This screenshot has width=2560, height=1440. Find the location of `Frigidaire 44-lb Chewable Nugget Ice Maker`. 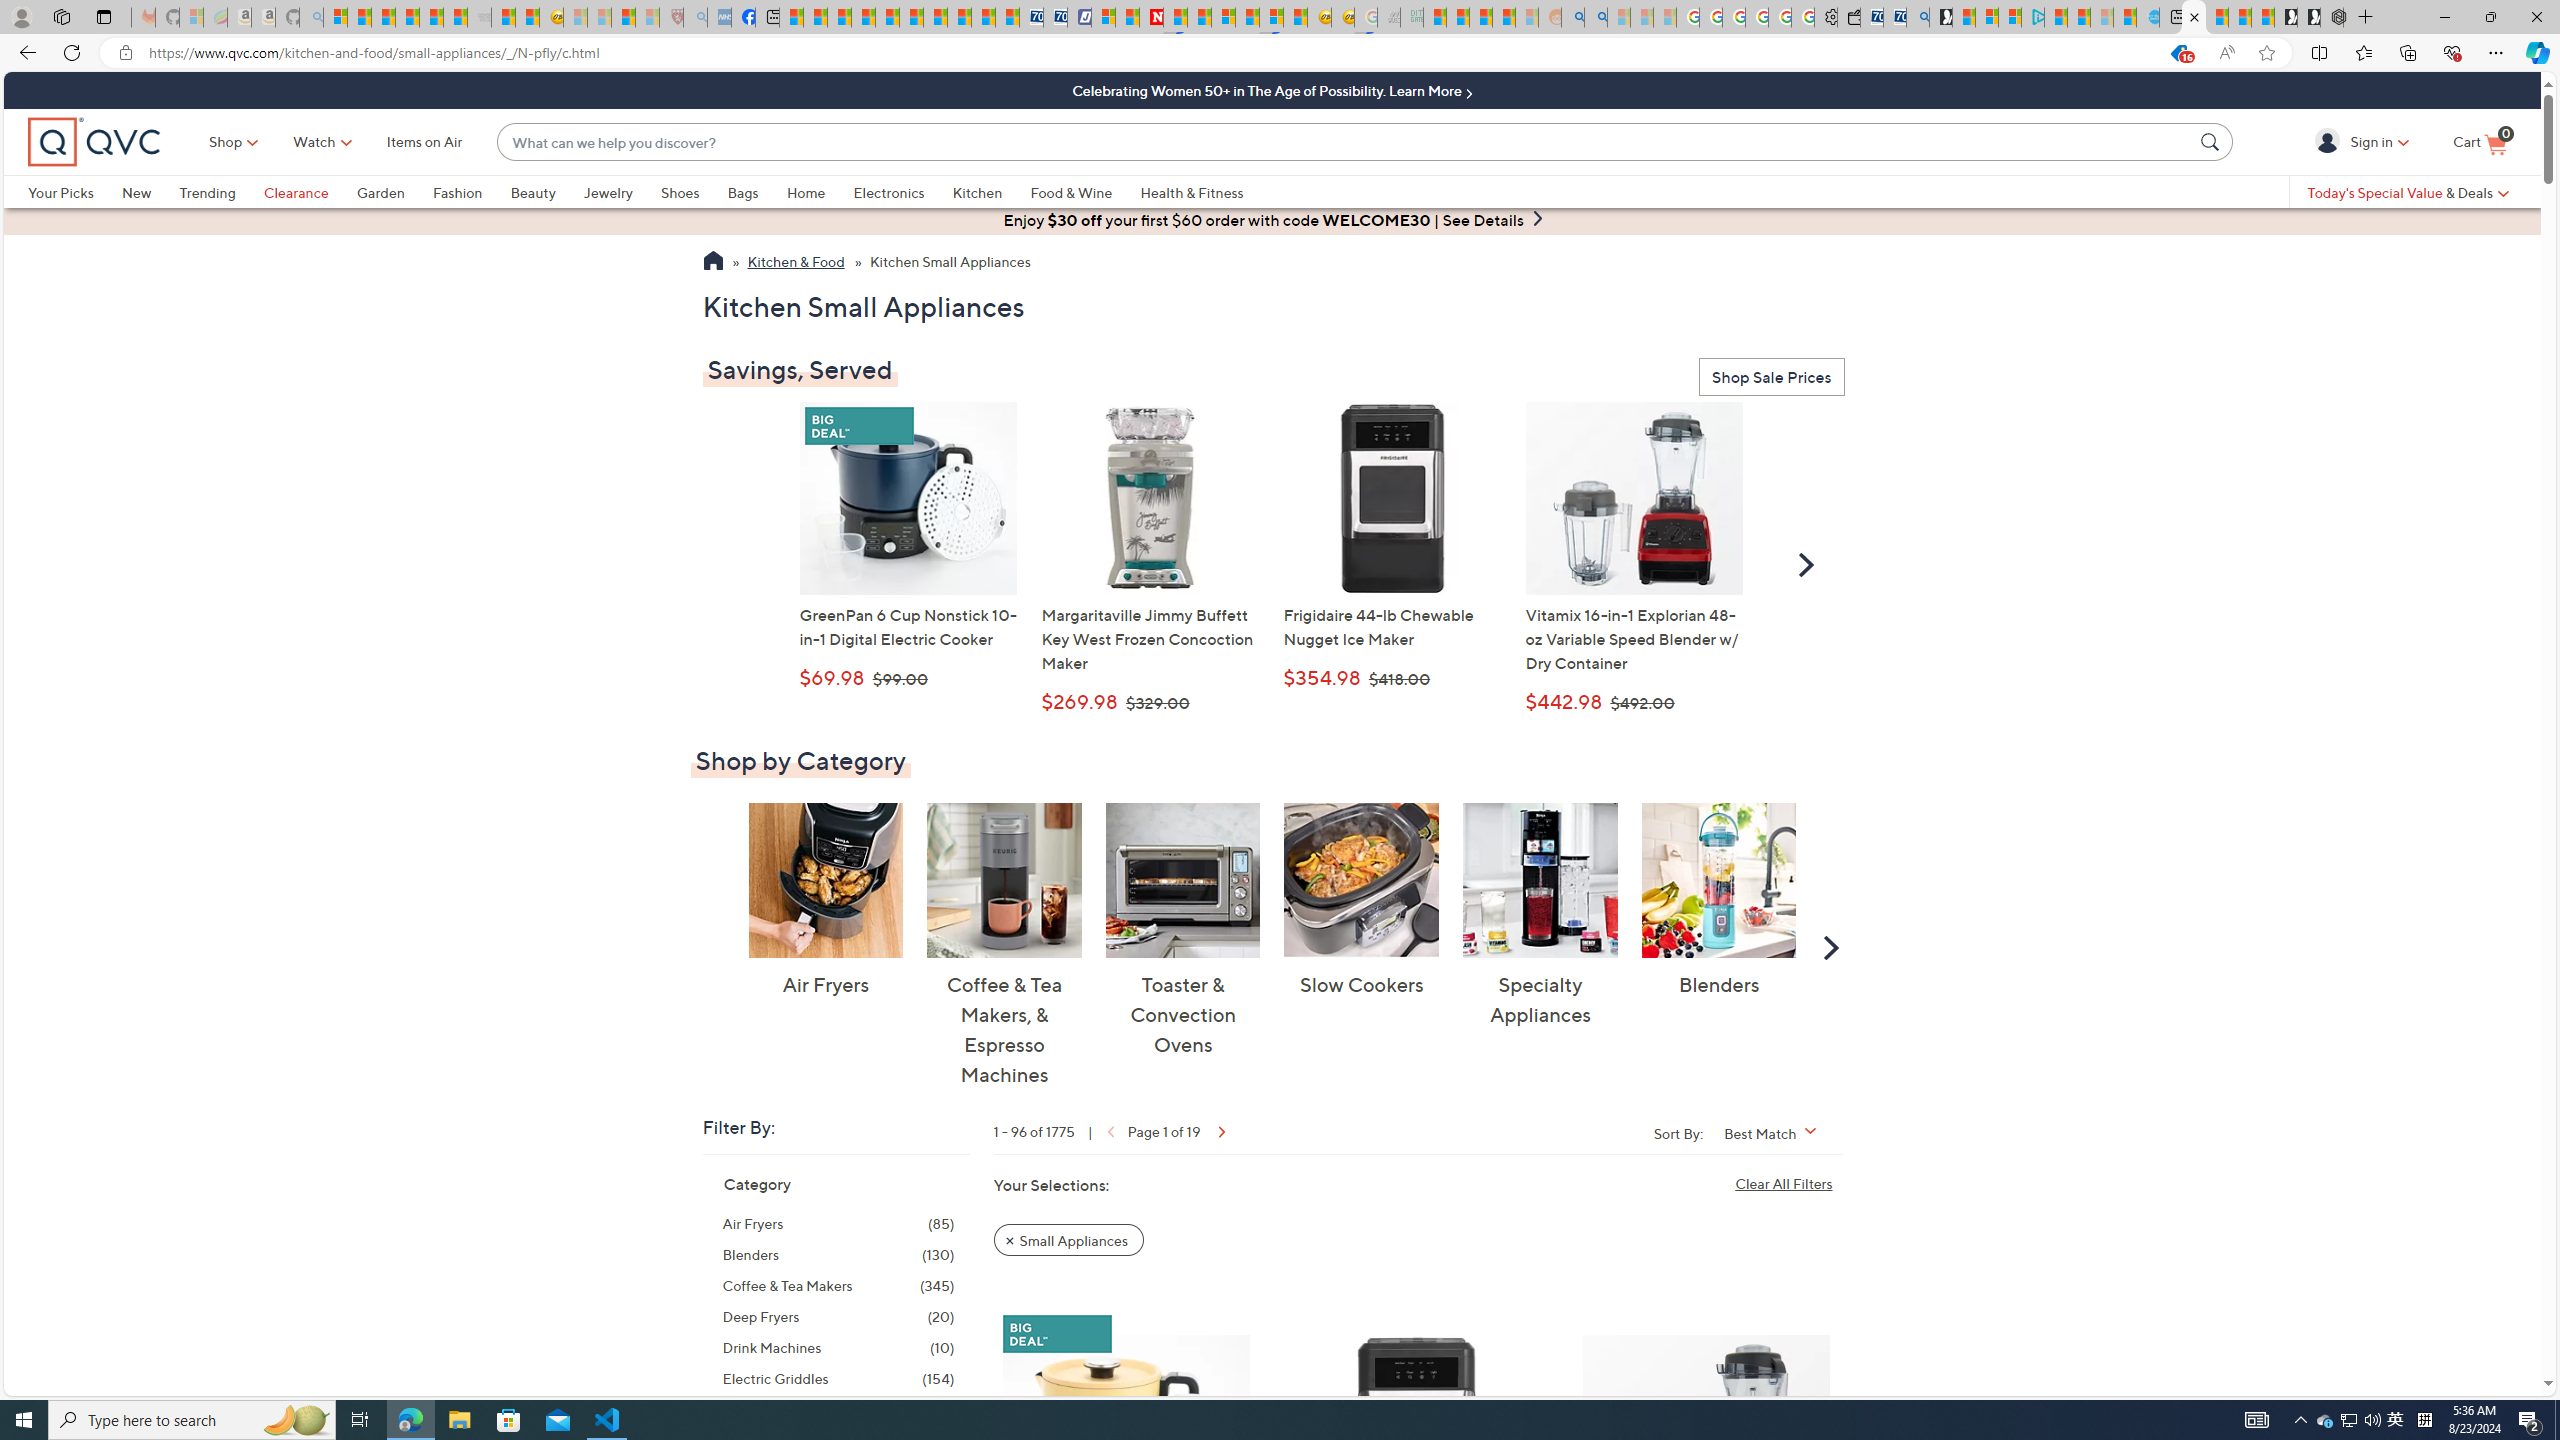

Frigidaire 44-lb Chewable Nugget Ice Maker is located at coordinates (1416, 1444).